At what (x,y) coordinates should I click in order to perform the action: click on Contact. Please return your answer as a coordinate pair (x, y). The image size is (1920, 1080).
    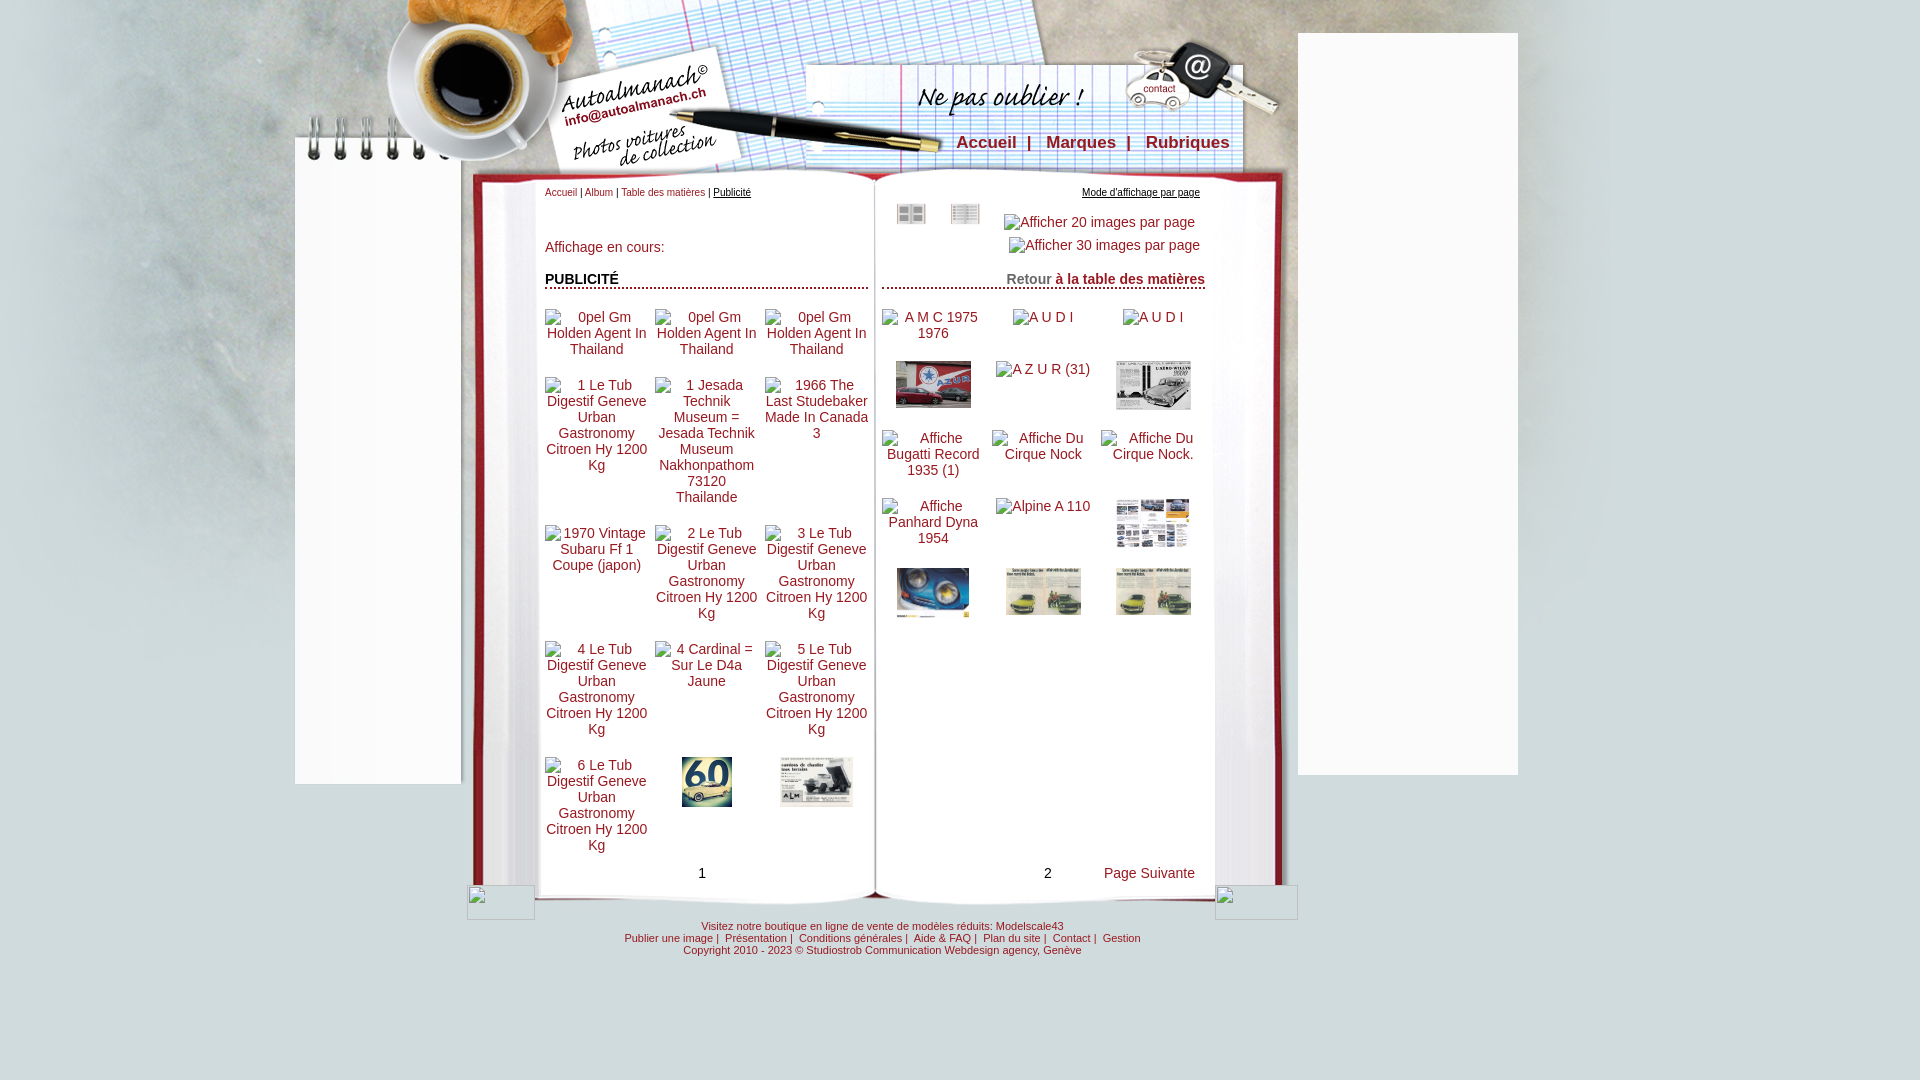
    Looking at the image, I should click on (1072, 938).